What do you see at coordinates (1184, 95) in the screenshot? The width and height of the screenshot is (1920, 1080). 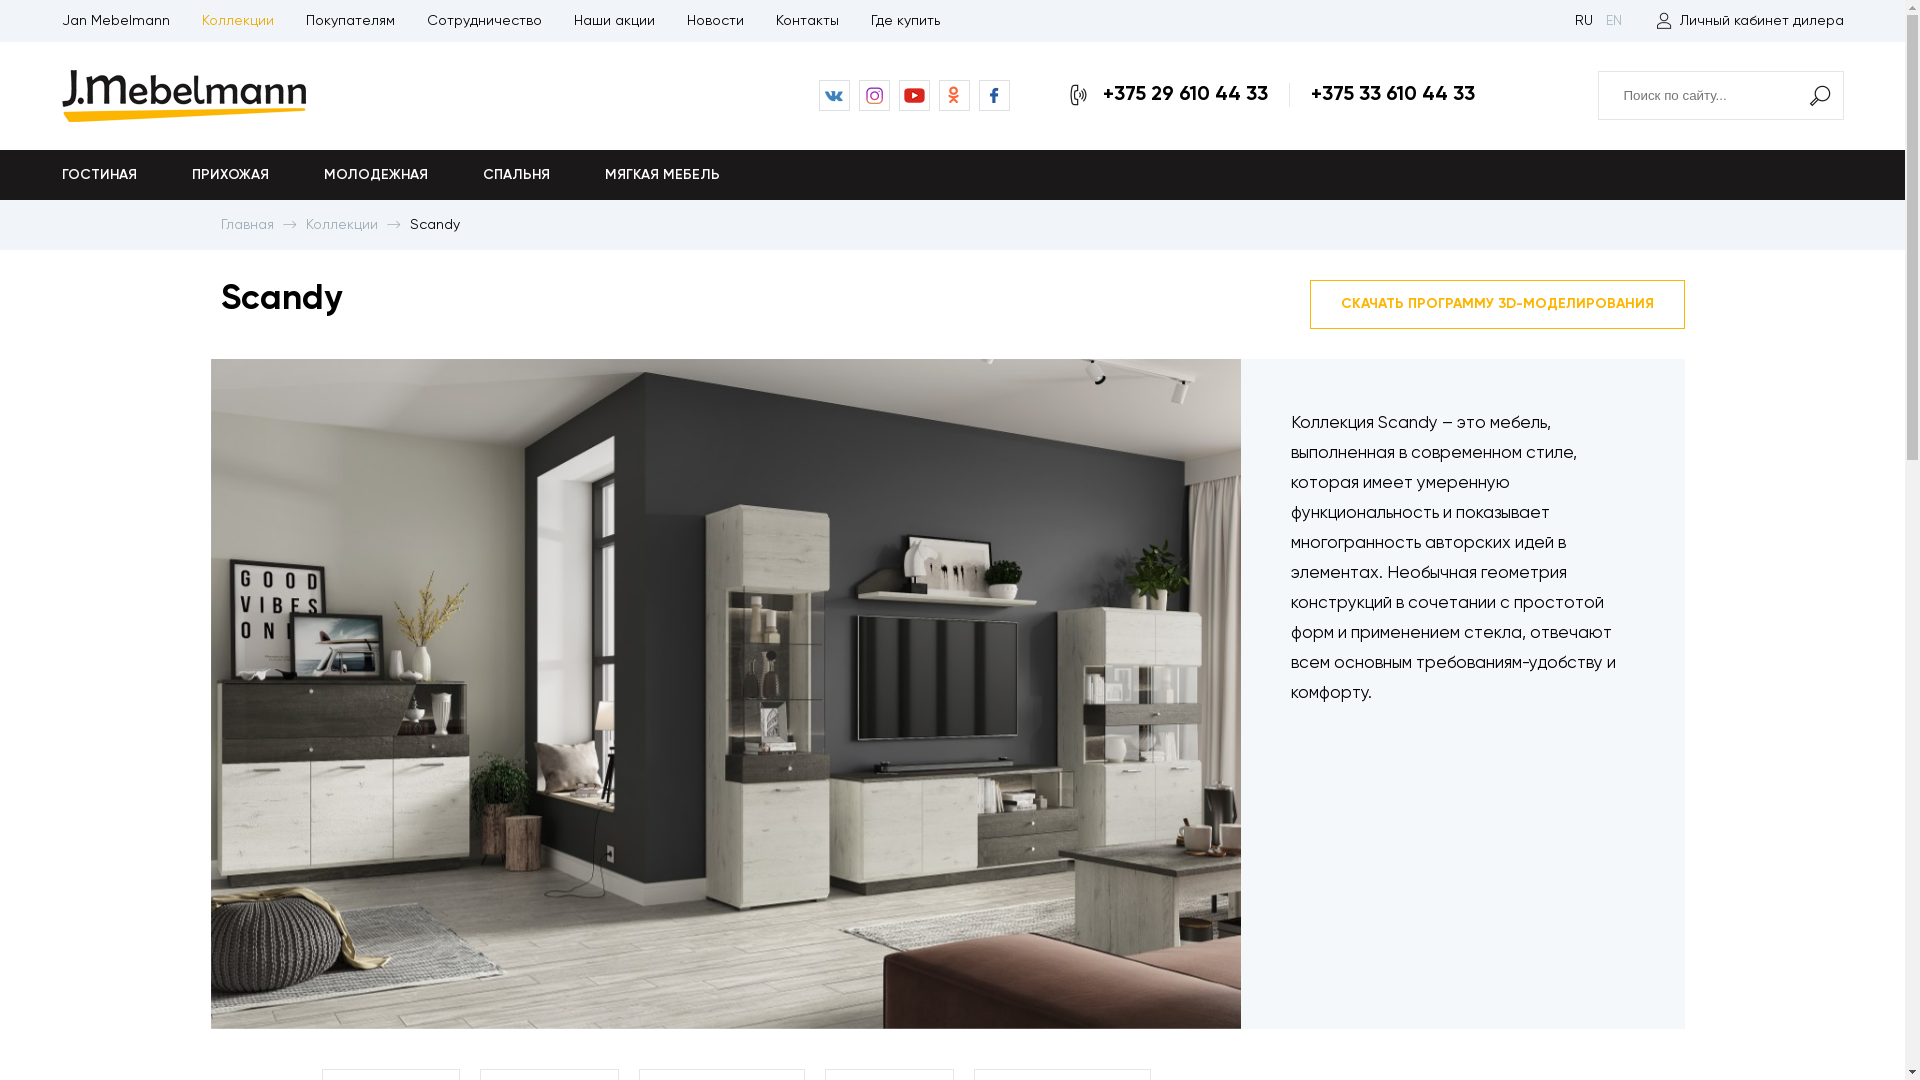 I see `+375 29 610 44 33` at bounding box center [1184, 95].